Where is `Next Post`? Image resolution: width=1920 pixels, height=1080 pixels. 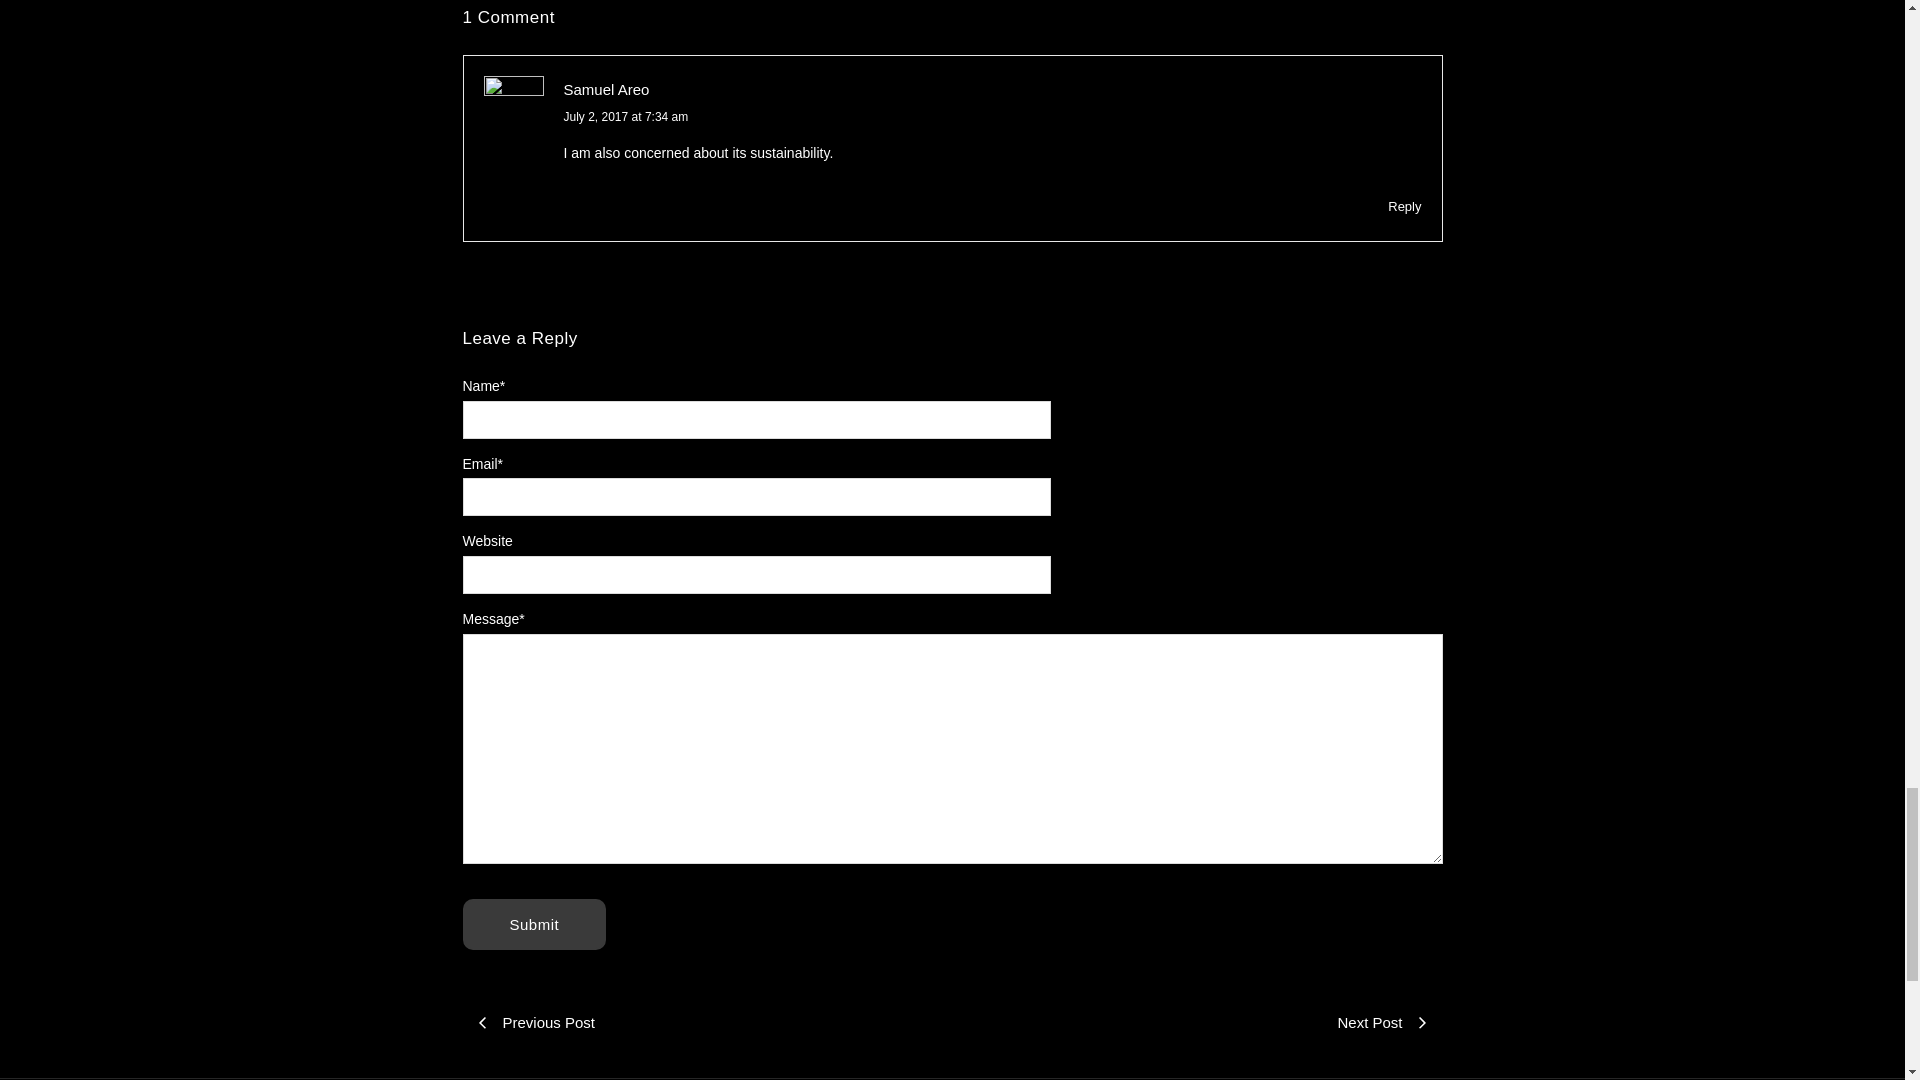 Next Post is located at coordinates (1196, 1022).